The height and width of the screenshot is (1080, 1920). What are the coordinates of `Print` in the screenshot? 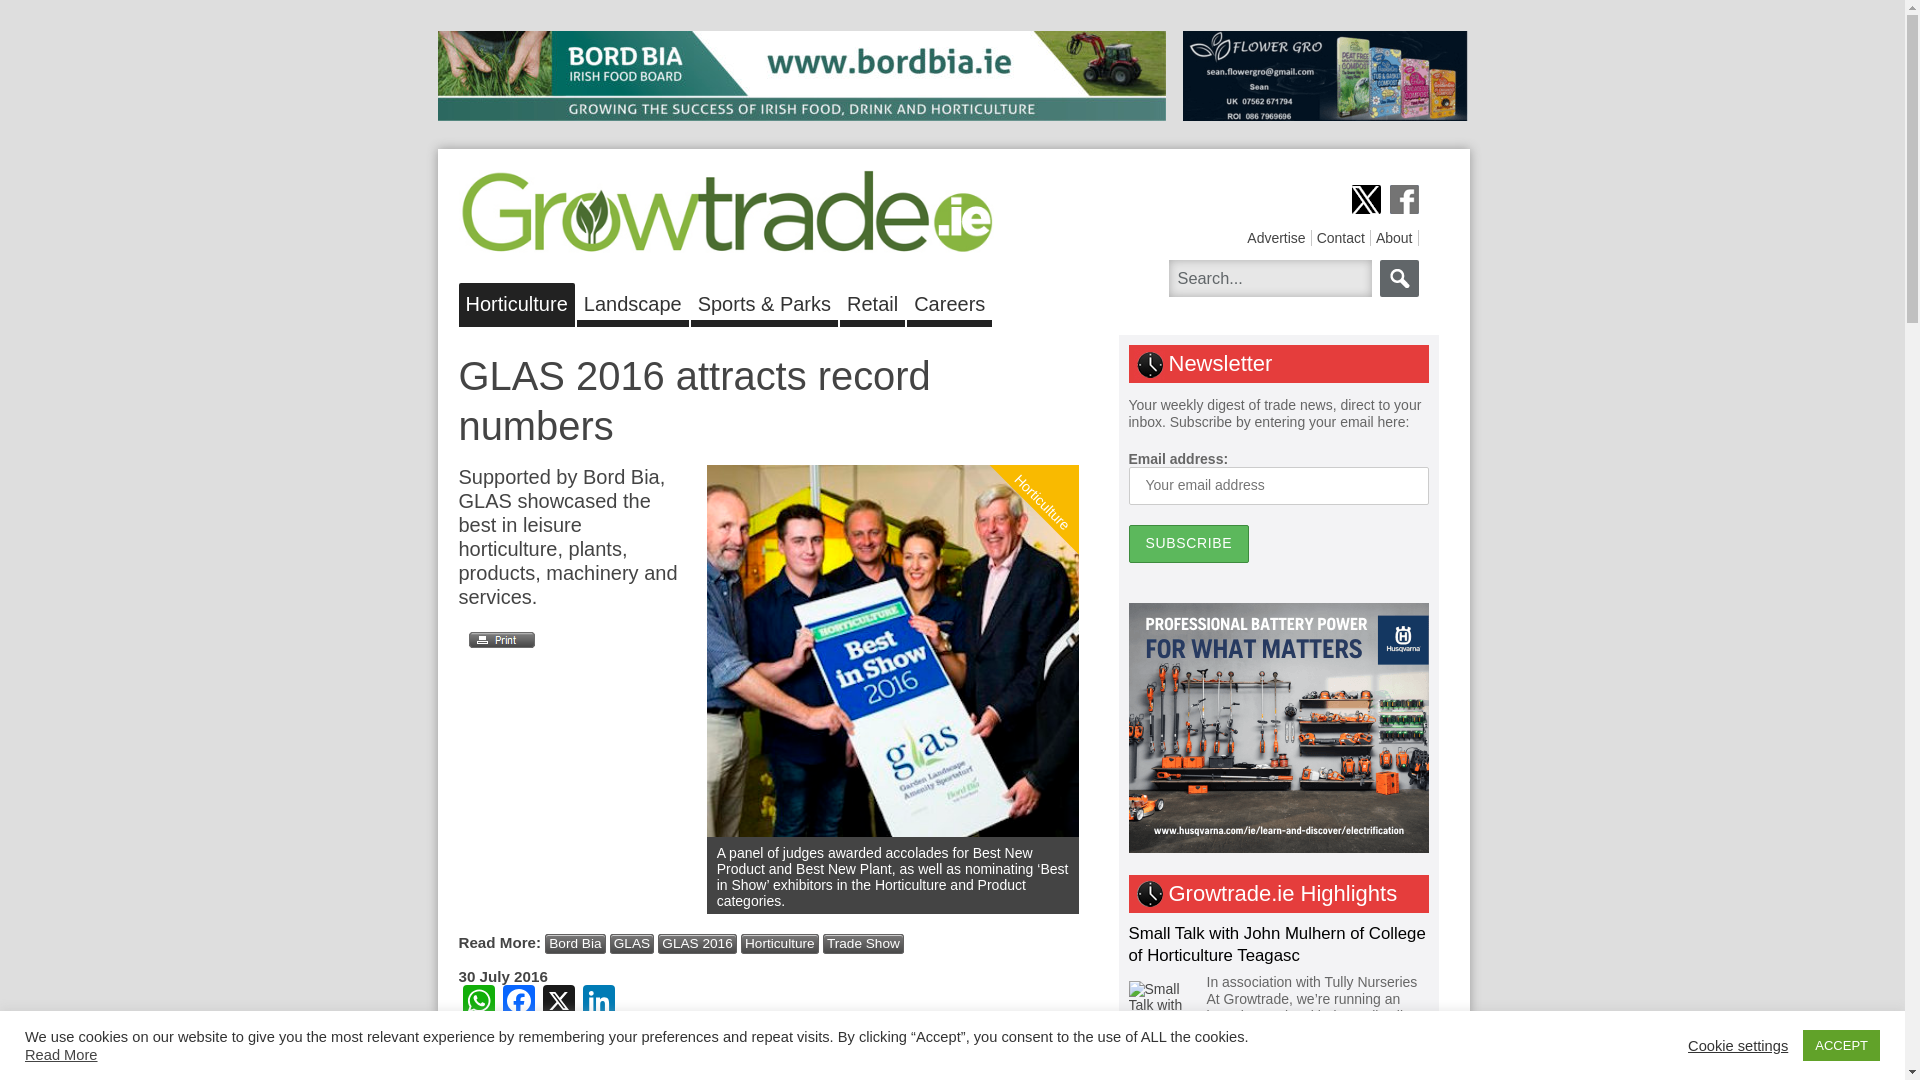 It's located at (496, 640).